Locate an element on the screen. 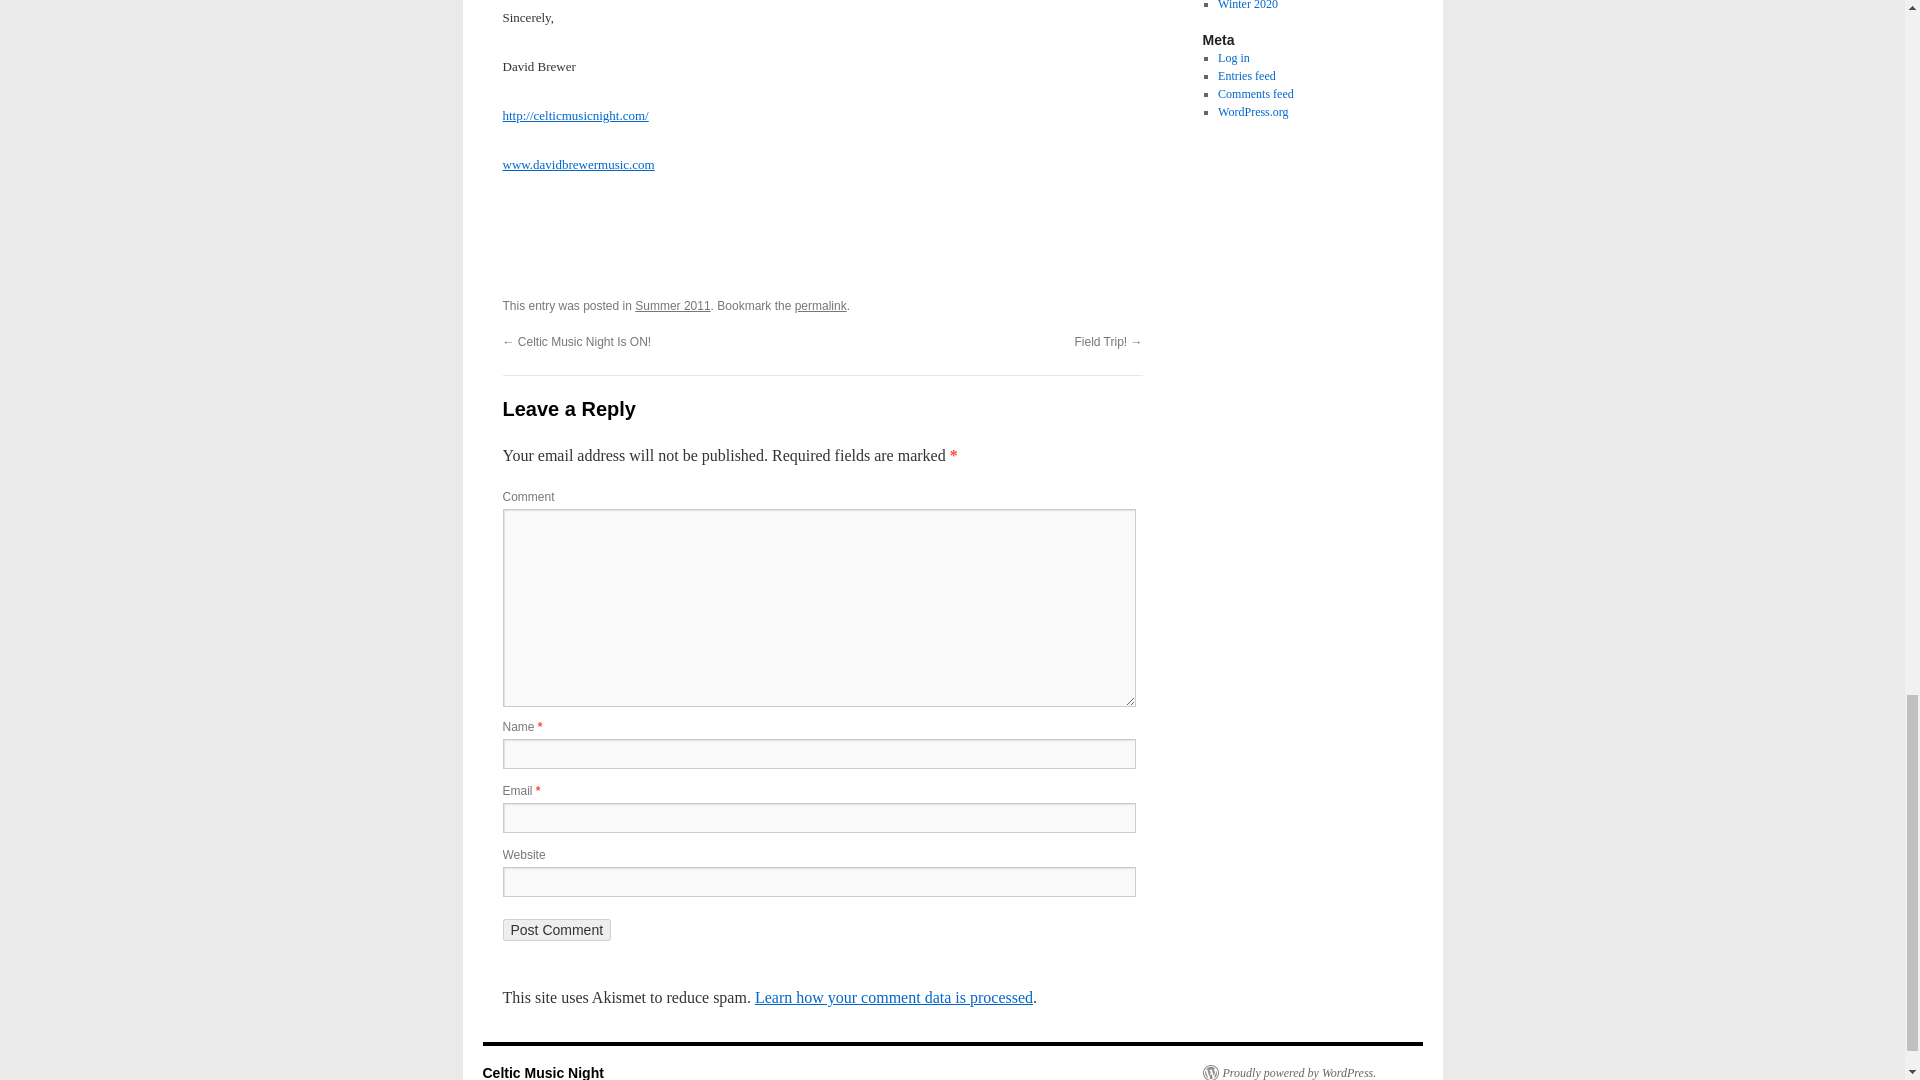 This screenshot has height=1080, width=1920. Summer 2011 is located at coordinates (672, 306).